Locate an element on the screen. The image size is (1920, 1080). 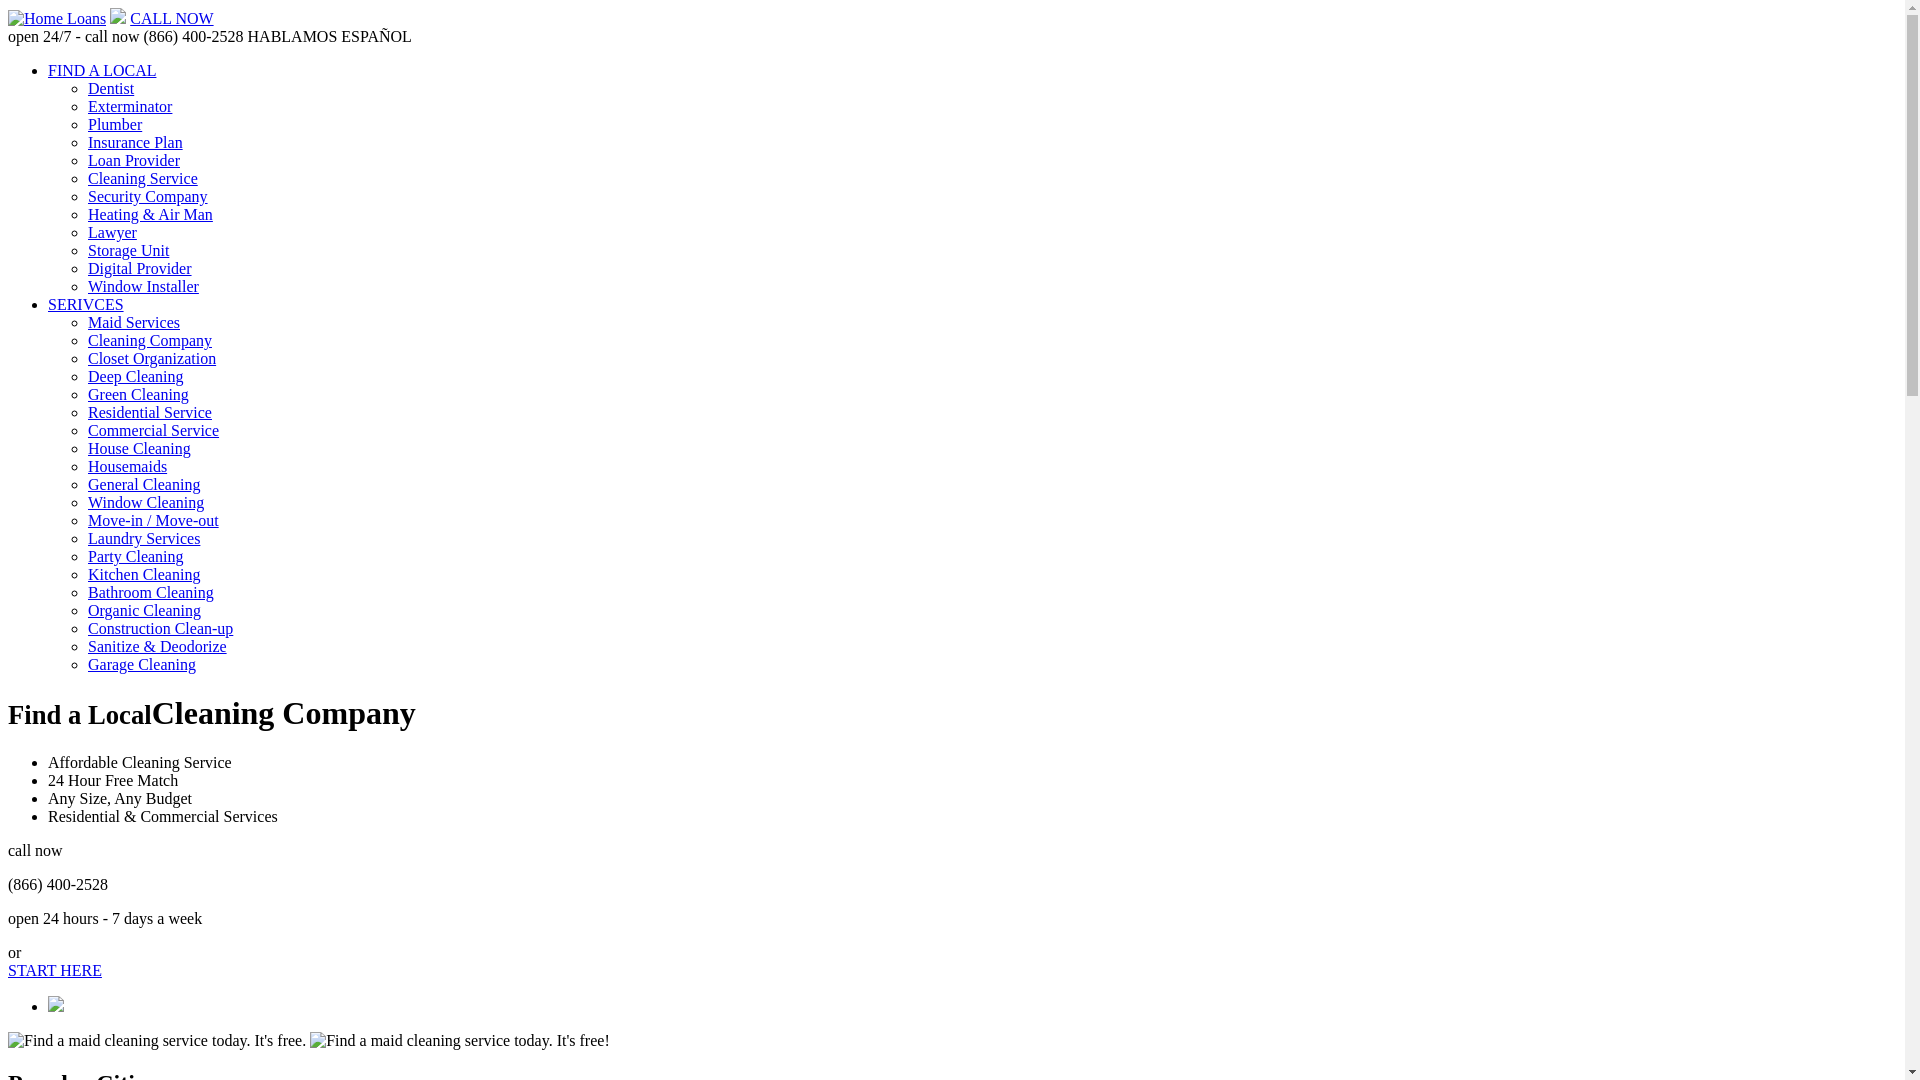
Organic Cleaning is located at coordinates (144, 610).